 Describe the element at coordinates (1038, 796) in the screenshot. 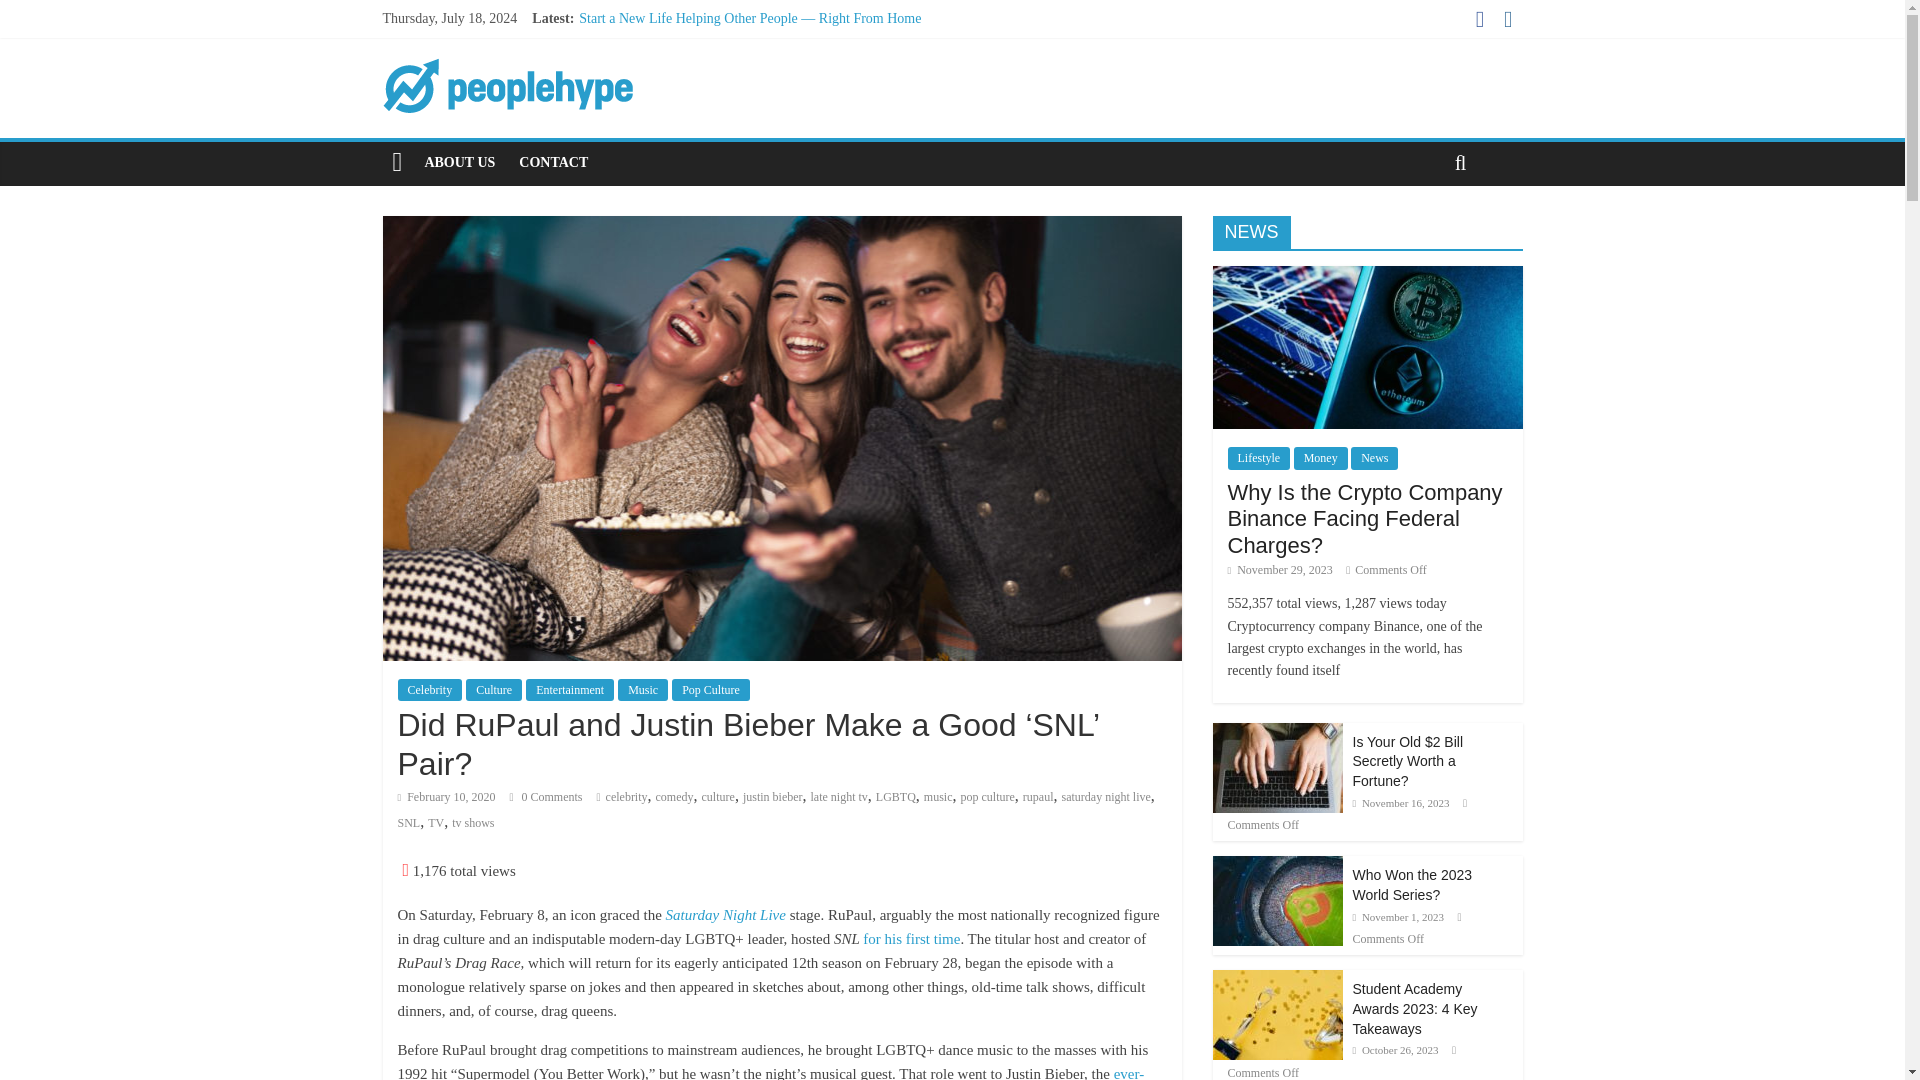

I see `rupaul` at that location.